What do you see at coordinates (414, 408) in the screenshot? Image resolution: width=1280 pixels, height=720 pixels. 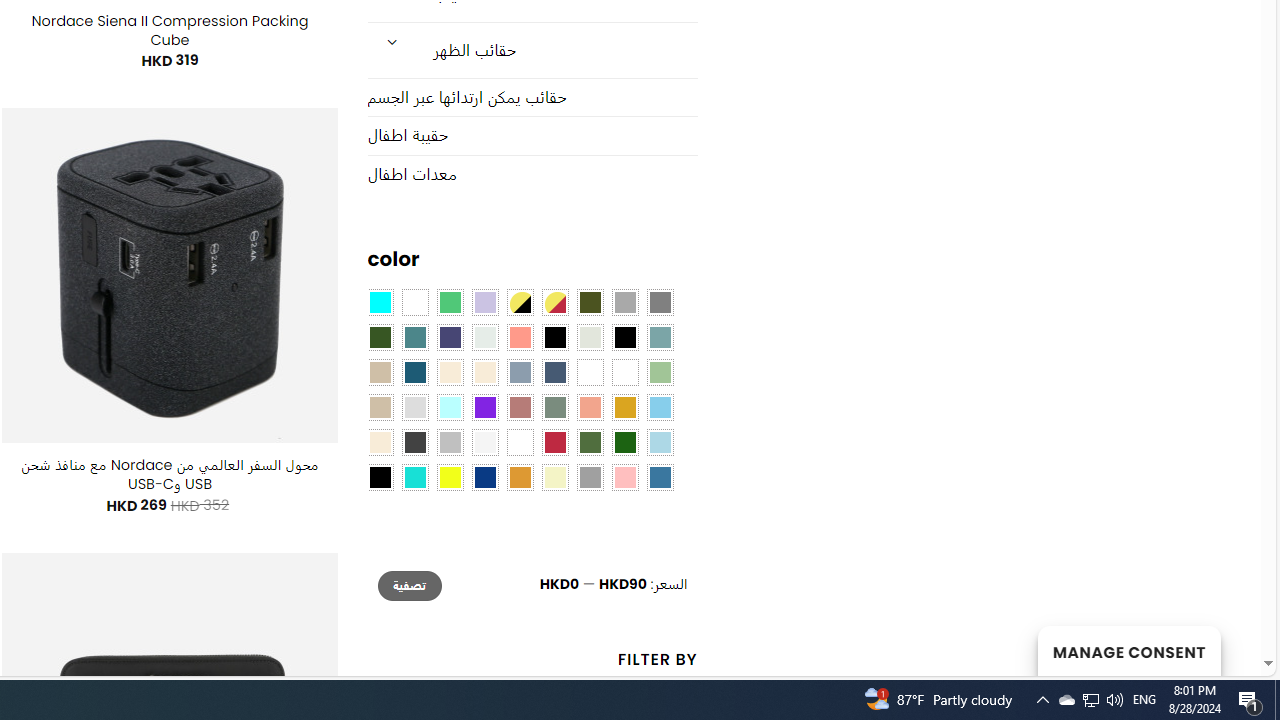 I see `Light-Gray` at bounding box center [414, 408].